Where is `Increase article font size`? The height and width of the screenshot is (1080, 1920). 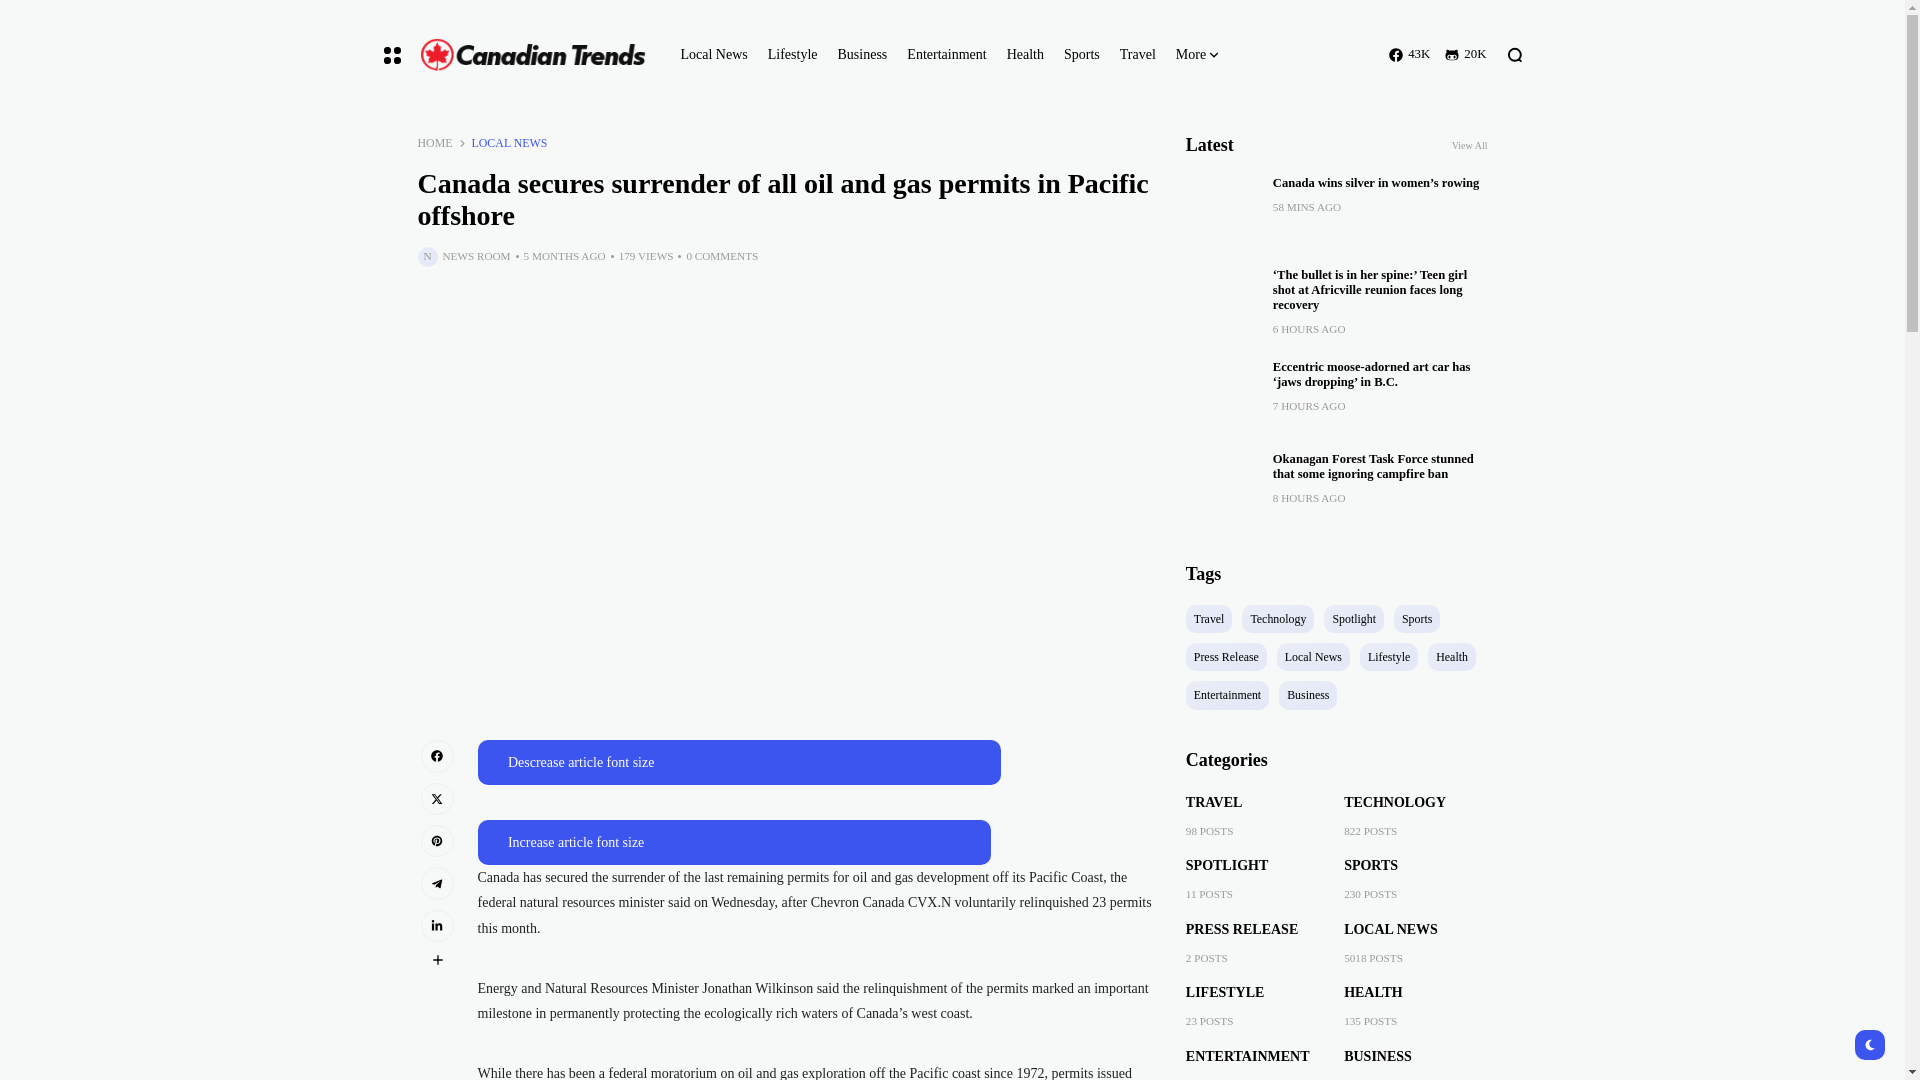
Increase article font size is located at coordinates (734, 842).